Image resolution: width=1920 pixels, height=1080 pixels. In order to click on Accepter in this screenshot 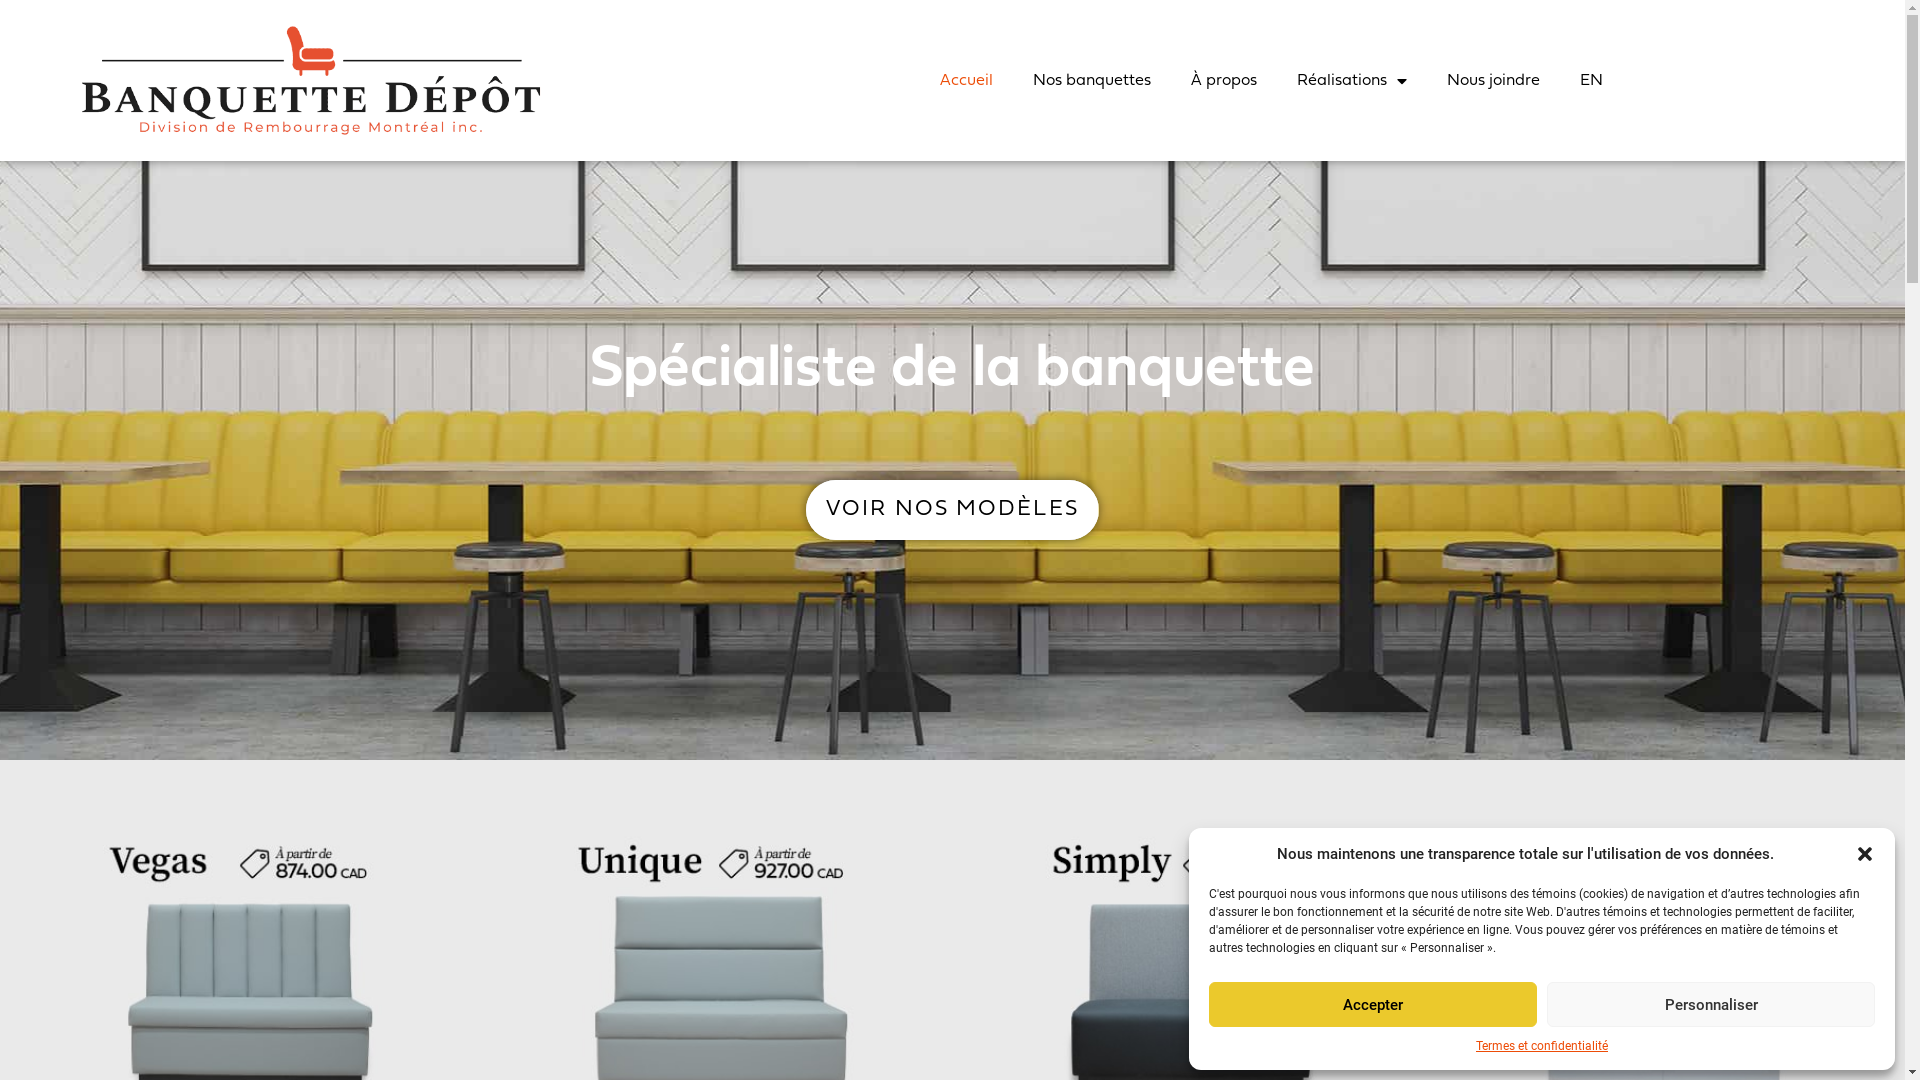, I will do `click(1373, 1004)`.